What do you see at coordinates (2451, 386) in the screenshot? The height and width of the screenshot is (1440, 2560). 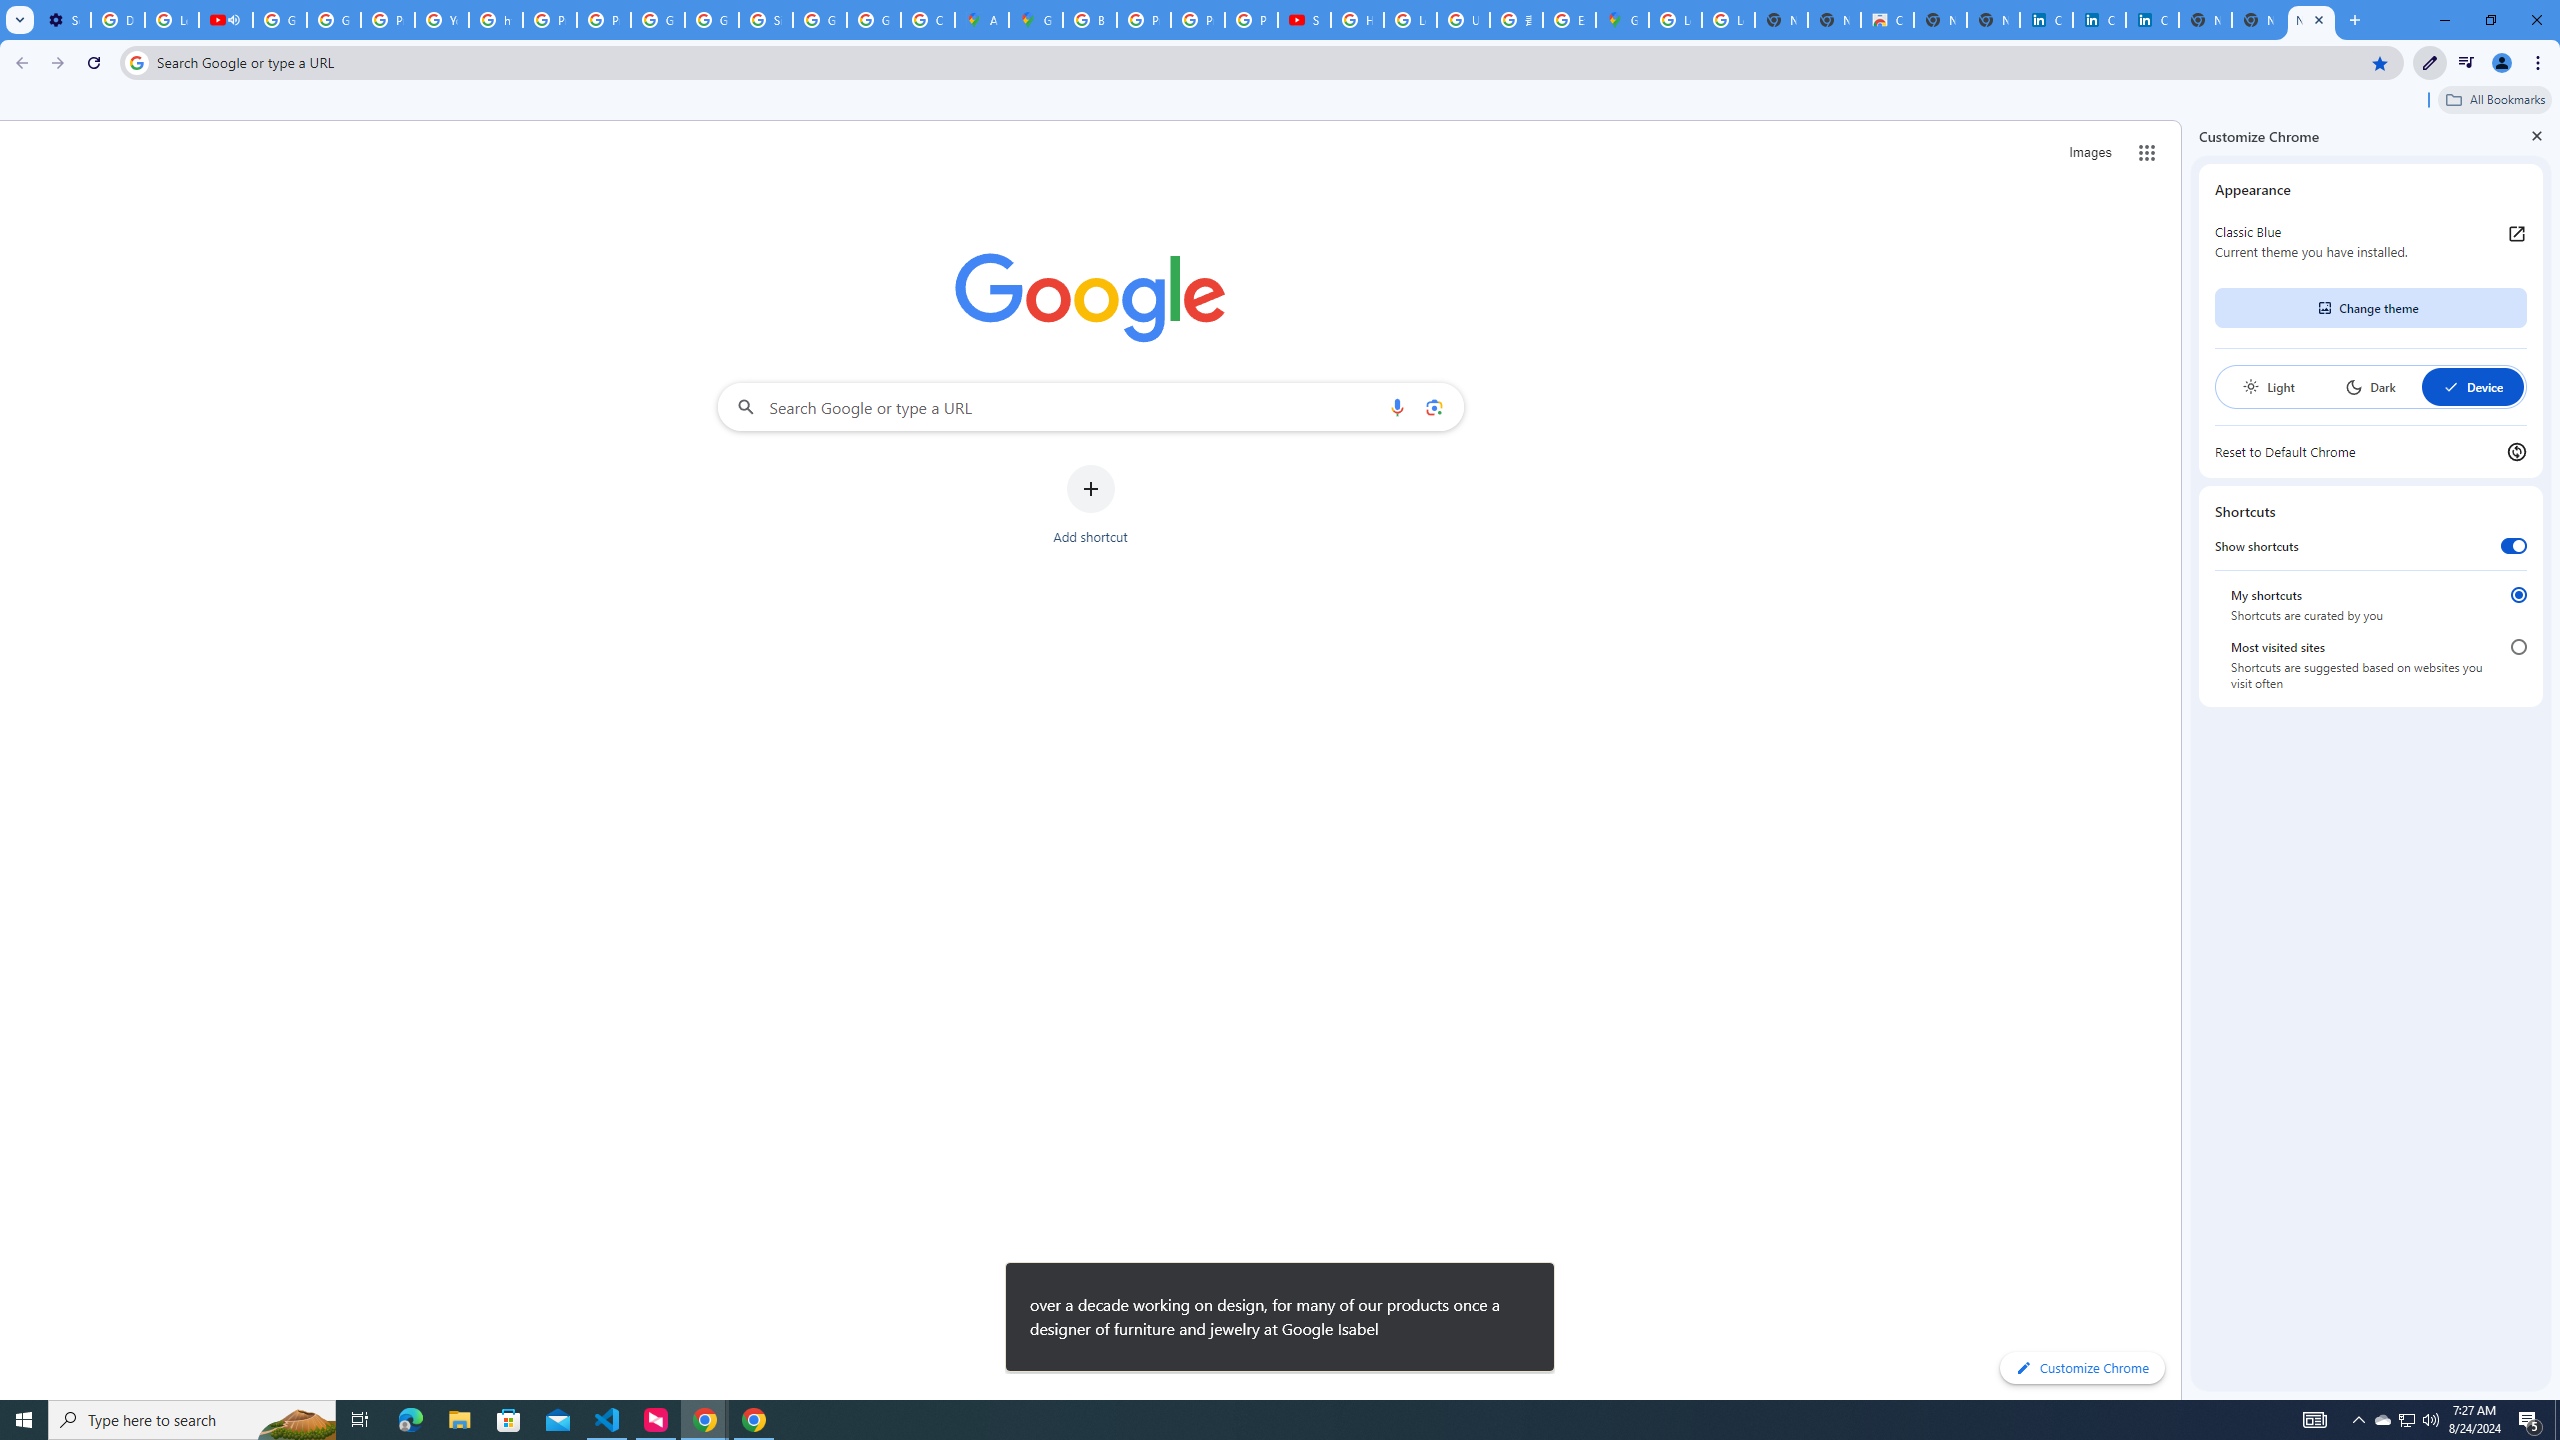 I see `AutomationID: baseSvg` at bounding box center [2451, 386].